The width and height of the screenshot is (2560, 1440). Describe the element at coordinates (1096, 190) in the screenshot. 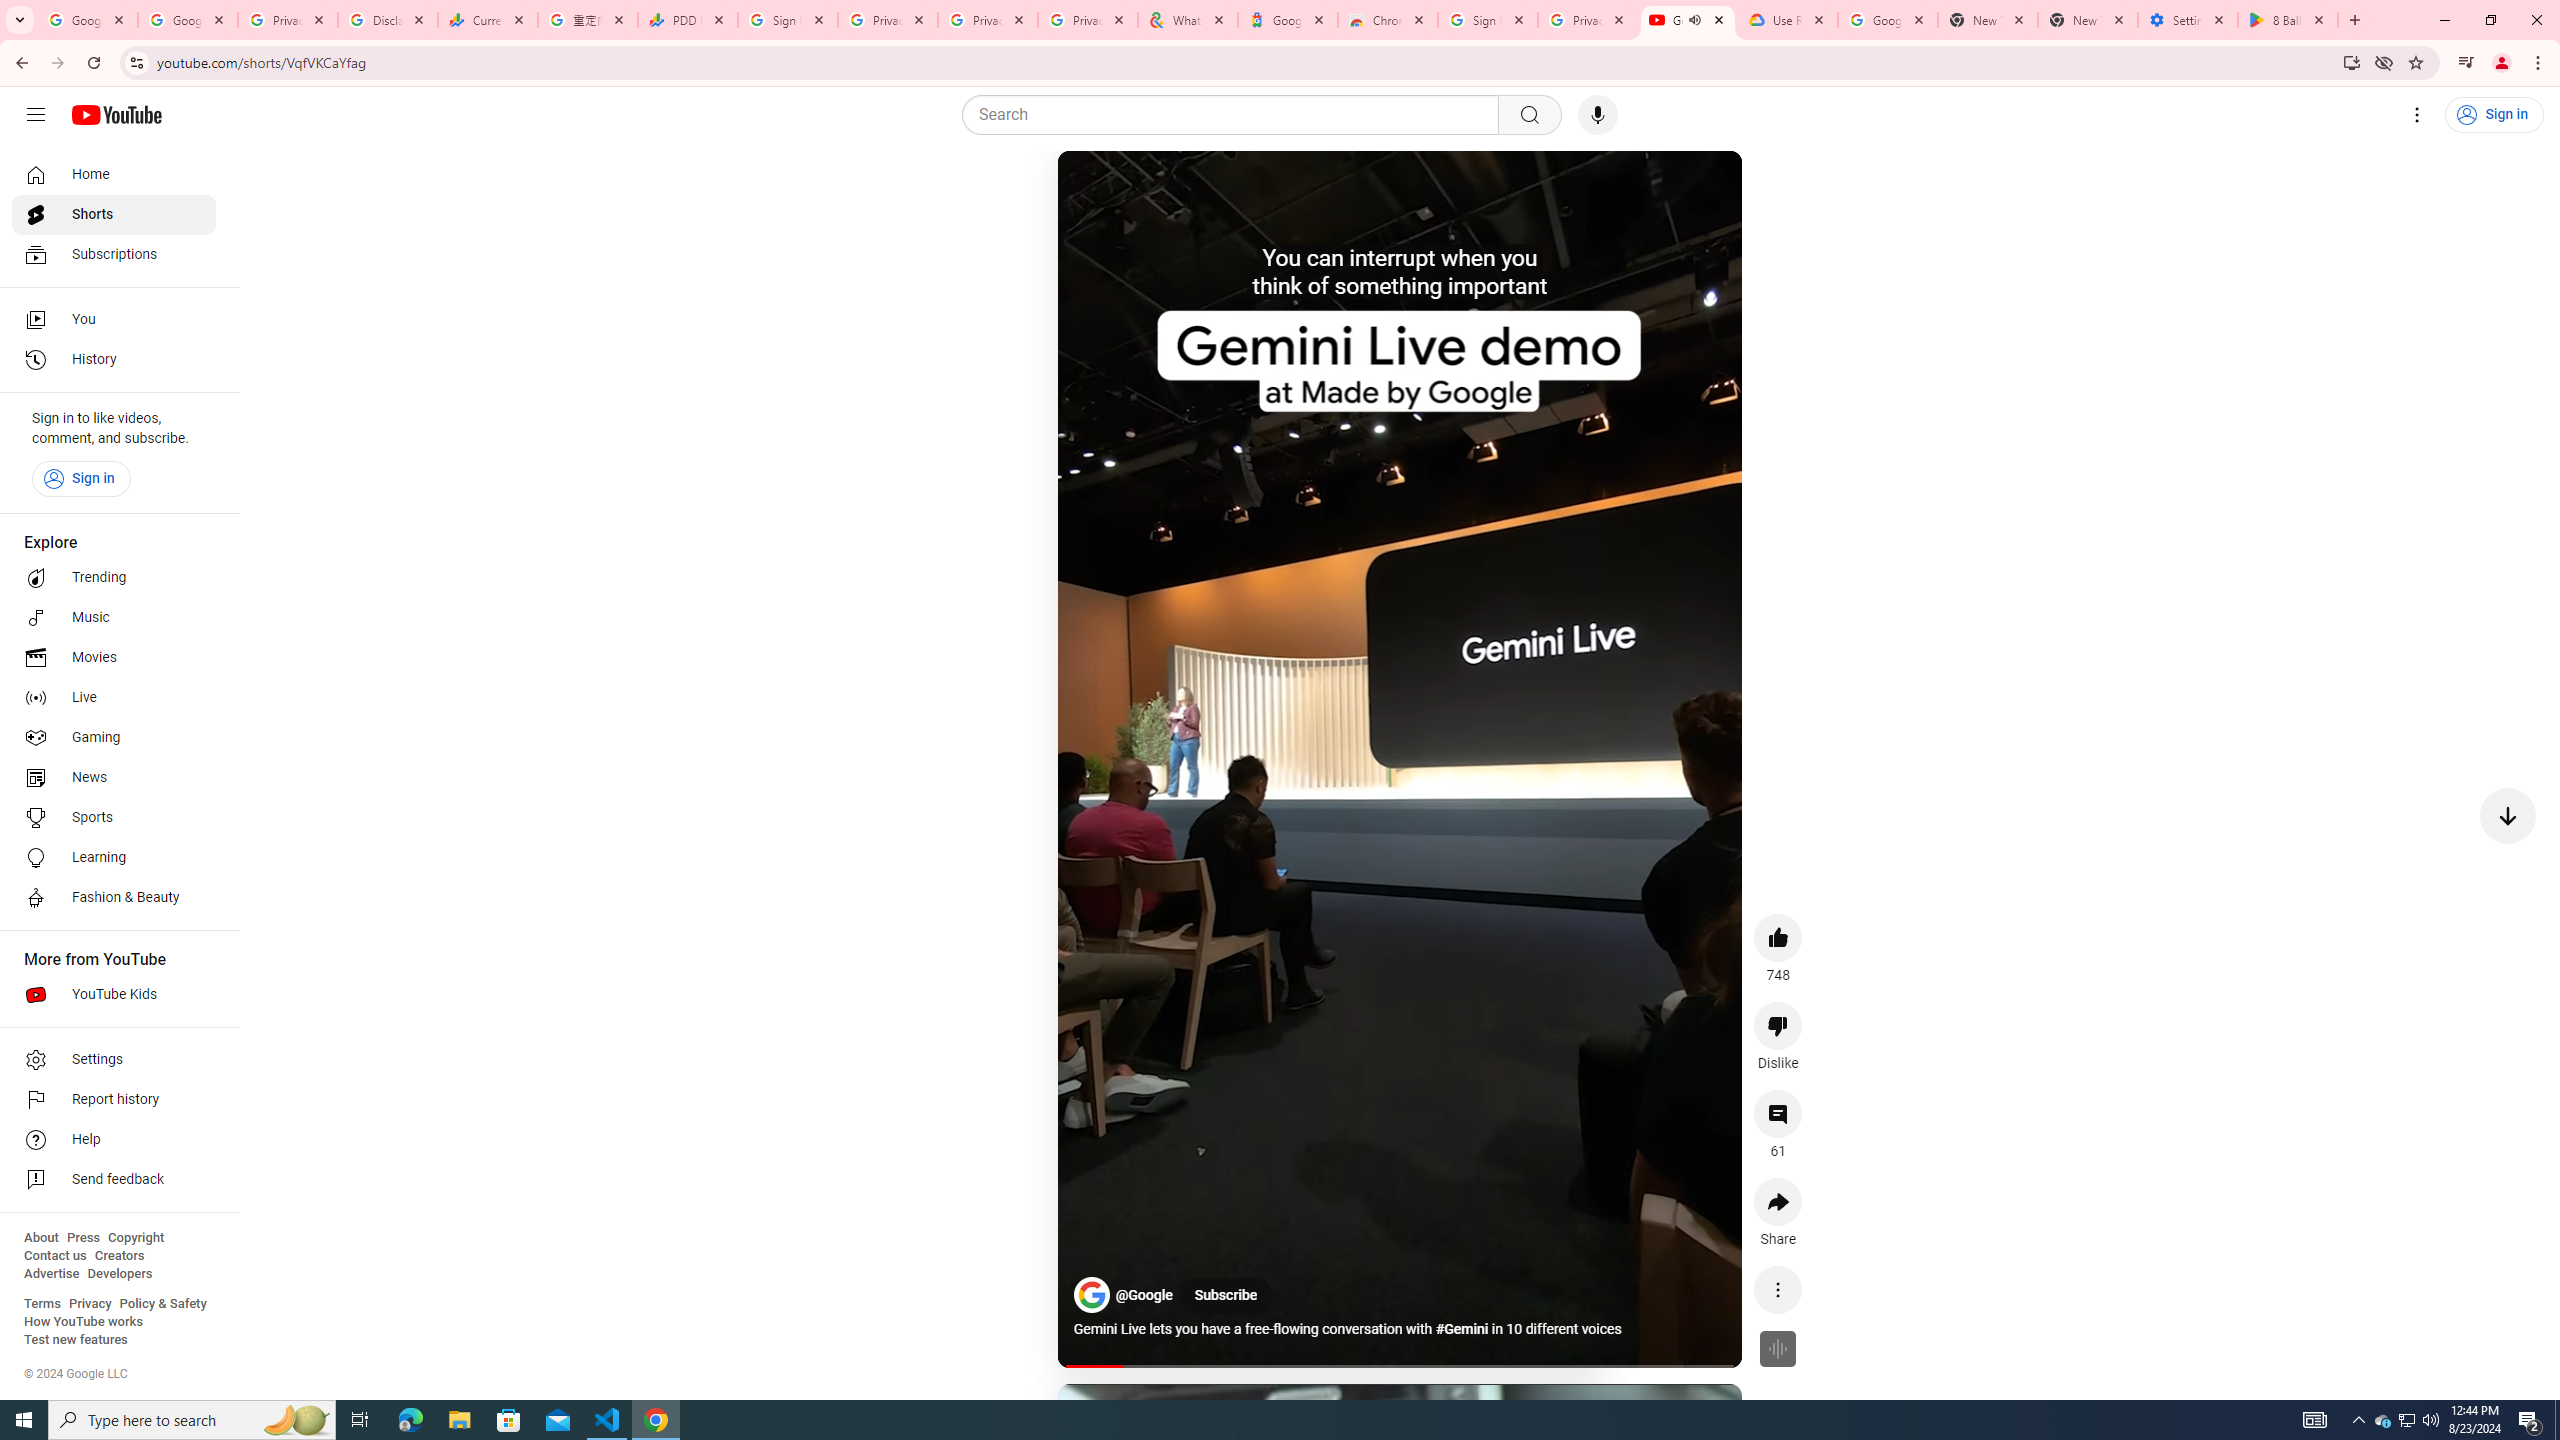

I see `Play (k)` at that location.